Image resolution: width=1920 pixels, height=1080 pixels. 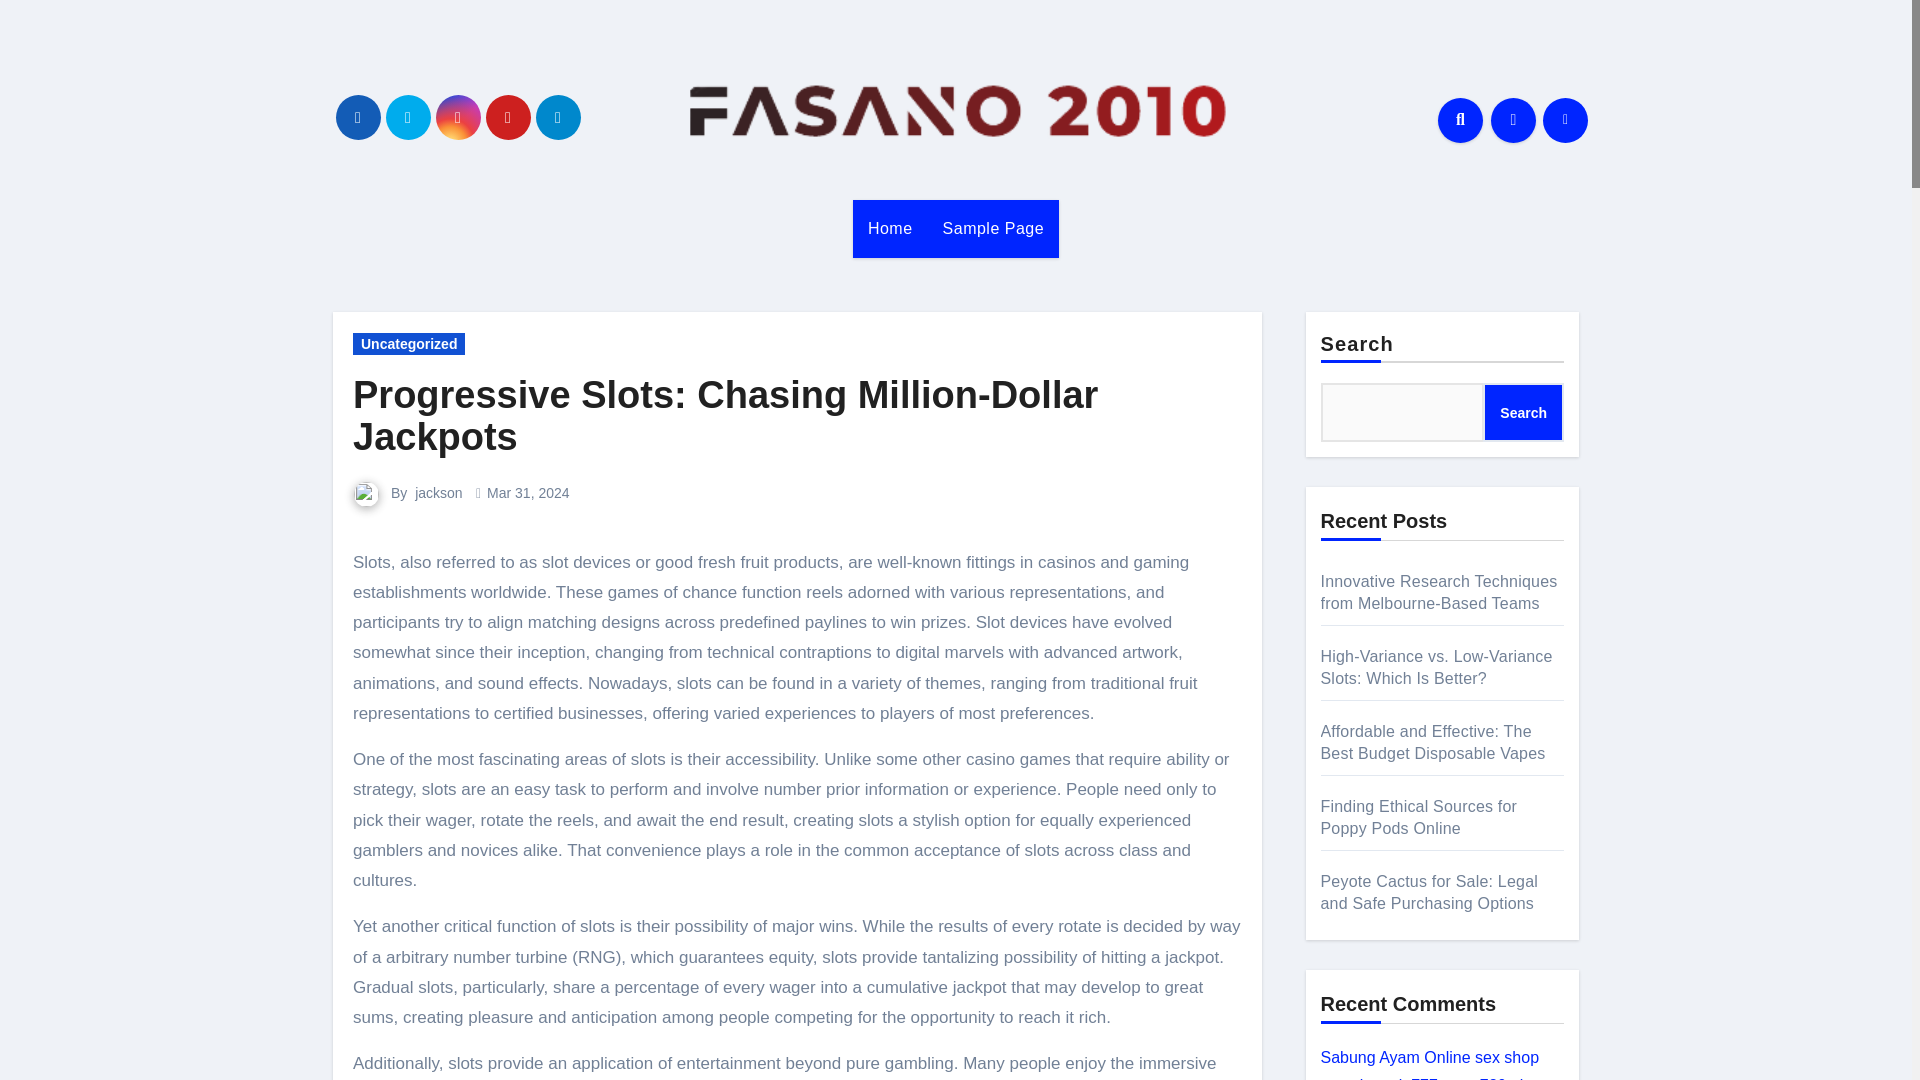 What do you see at coordinates (726, 415) in the screenshot?
I see `Progressive Slots: Chasing Million-Dollar Jackpots` at bounding box center [726, 415].